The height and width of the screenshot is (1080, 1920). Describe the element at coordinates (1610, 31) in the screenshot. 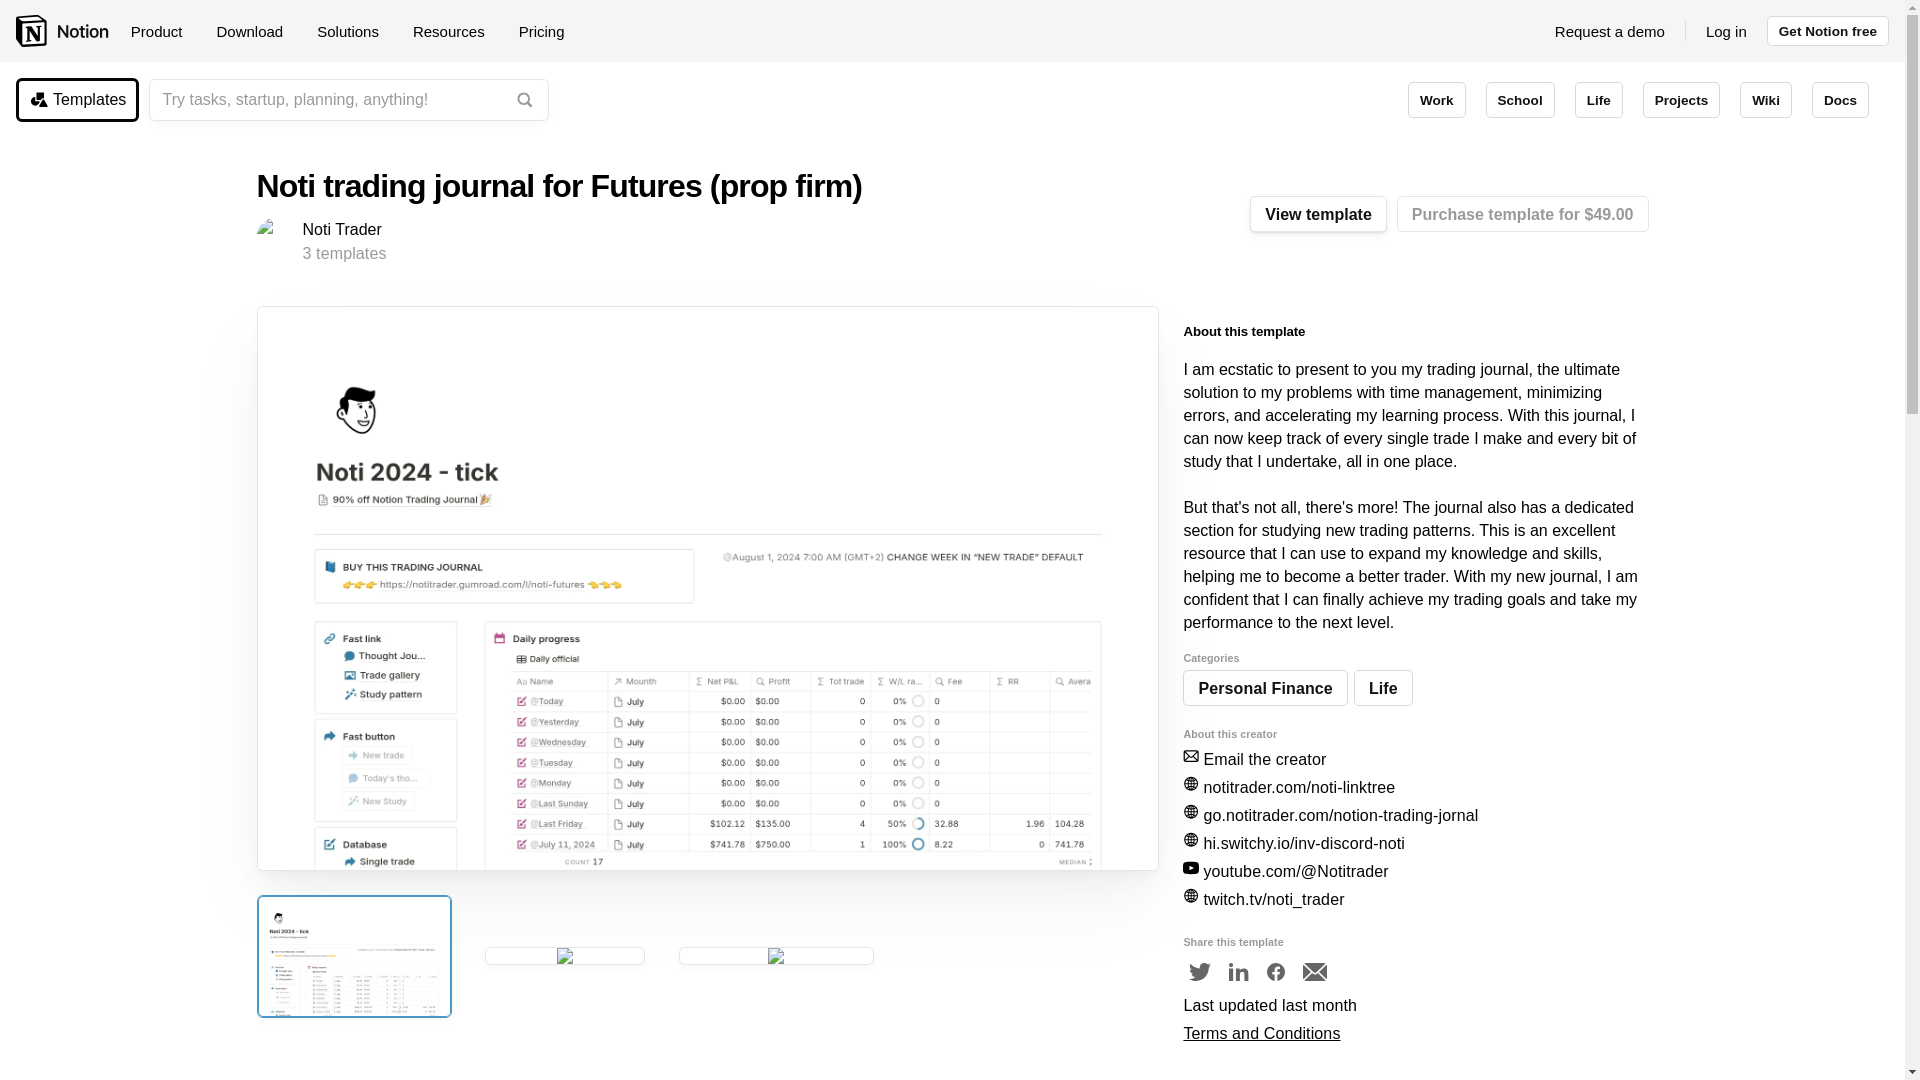

I see `Request a demo` at that location.